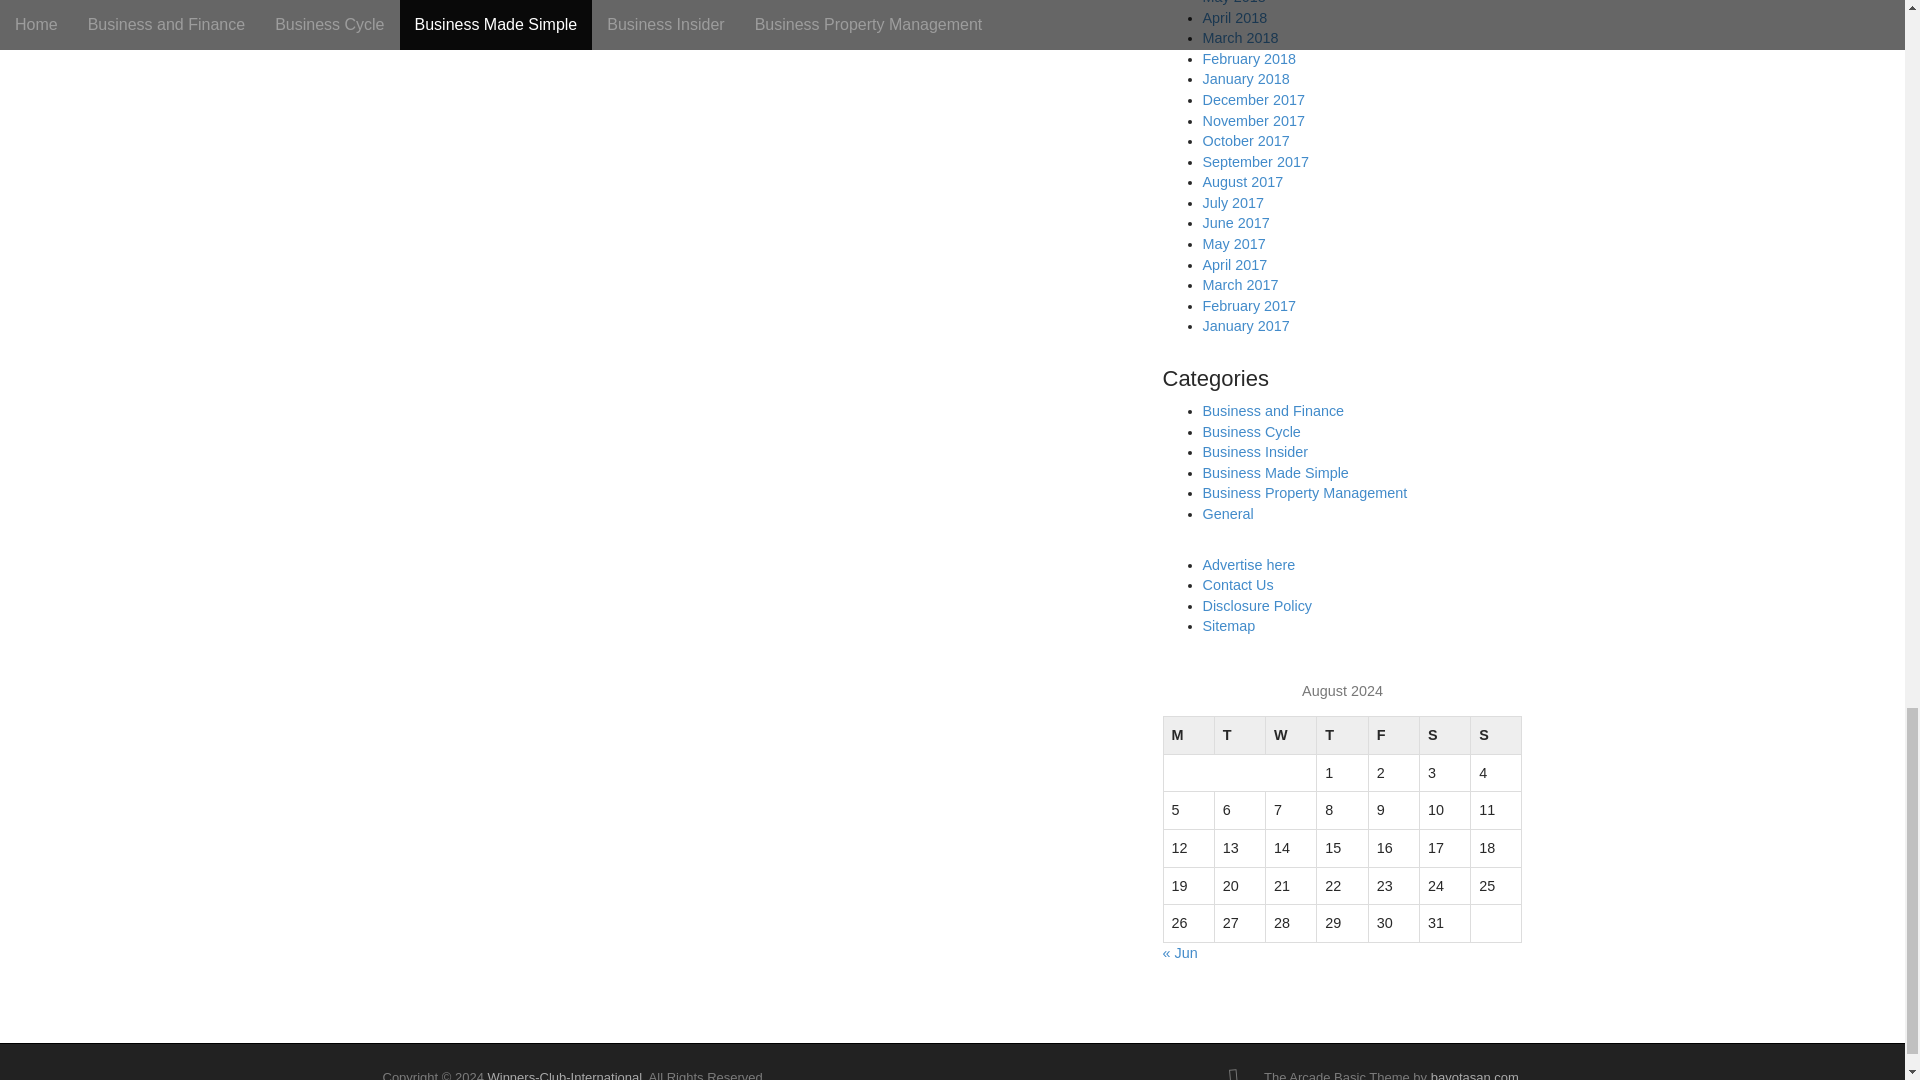 The width and height of the screenshot is (1920, 1080). Describe the element at coordinates (1444, 736) in the screenshot. I see `Saturday` at that location.